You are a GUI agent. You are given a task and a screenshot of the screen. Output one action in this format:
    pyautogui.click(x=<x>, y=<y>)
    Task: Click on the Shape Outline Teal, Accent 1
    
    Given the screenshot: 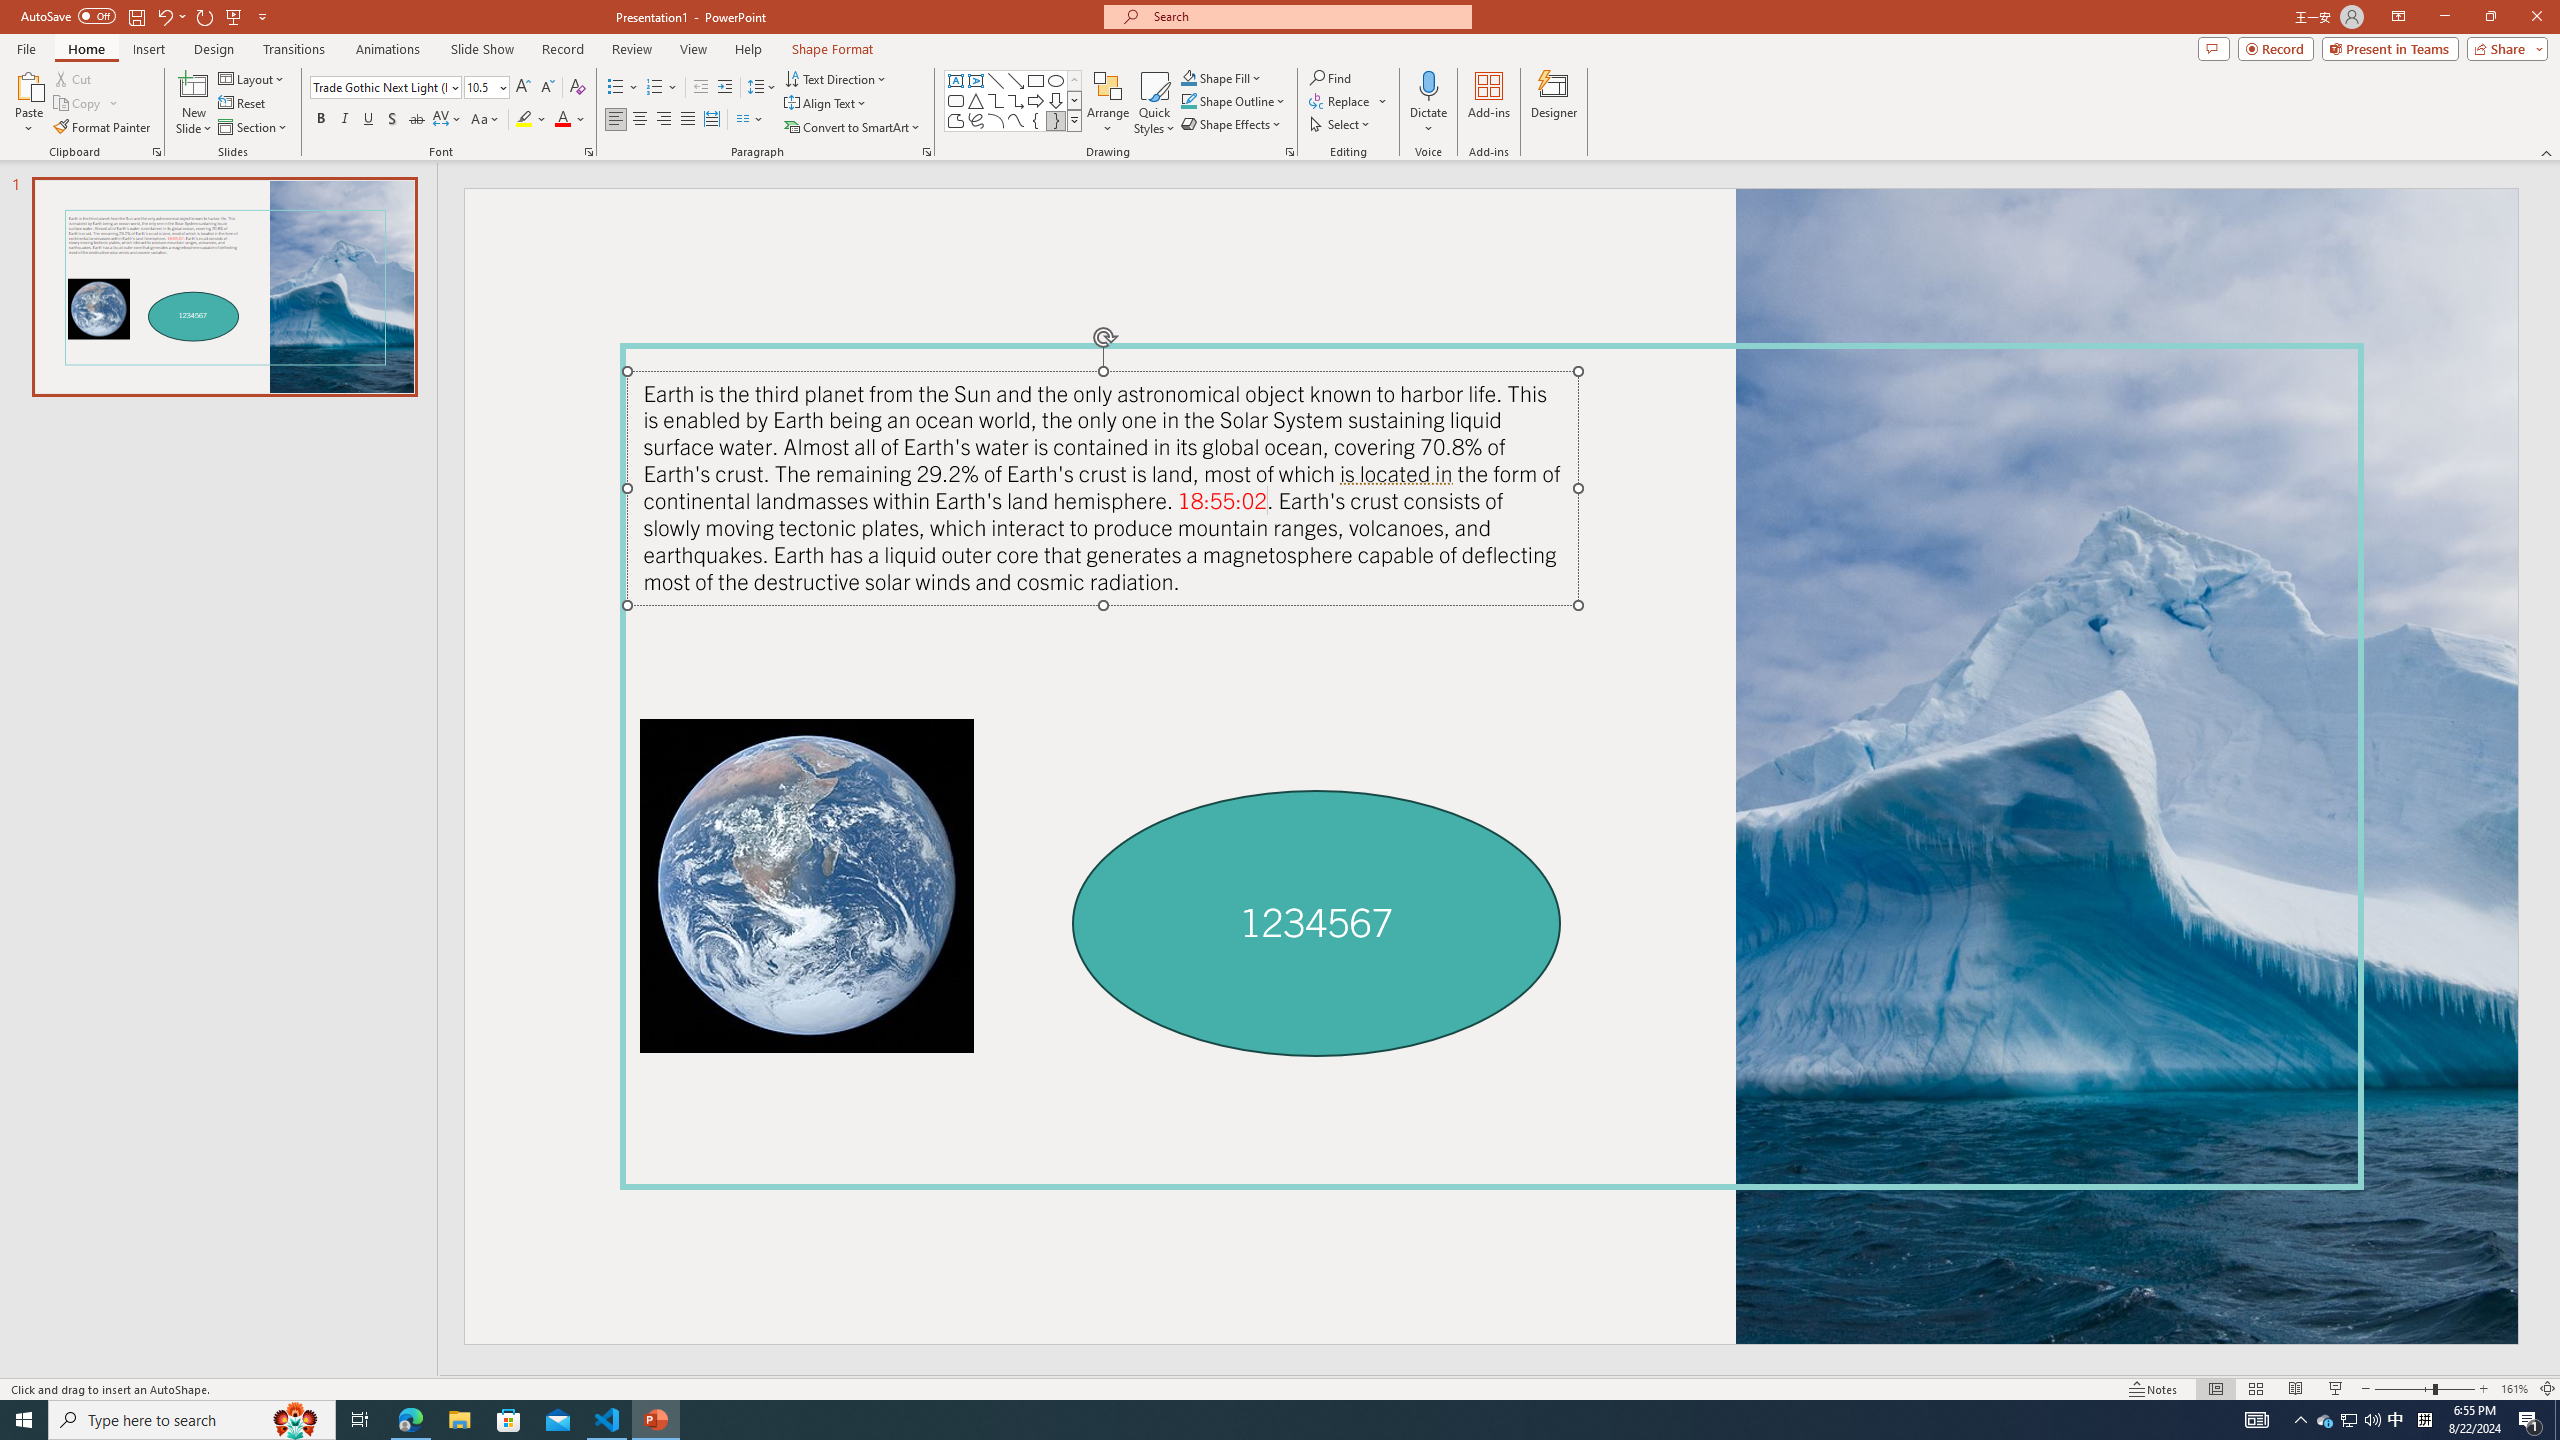 What is the action you would take?
    pyautogui.click(x=1188, y=100)
    